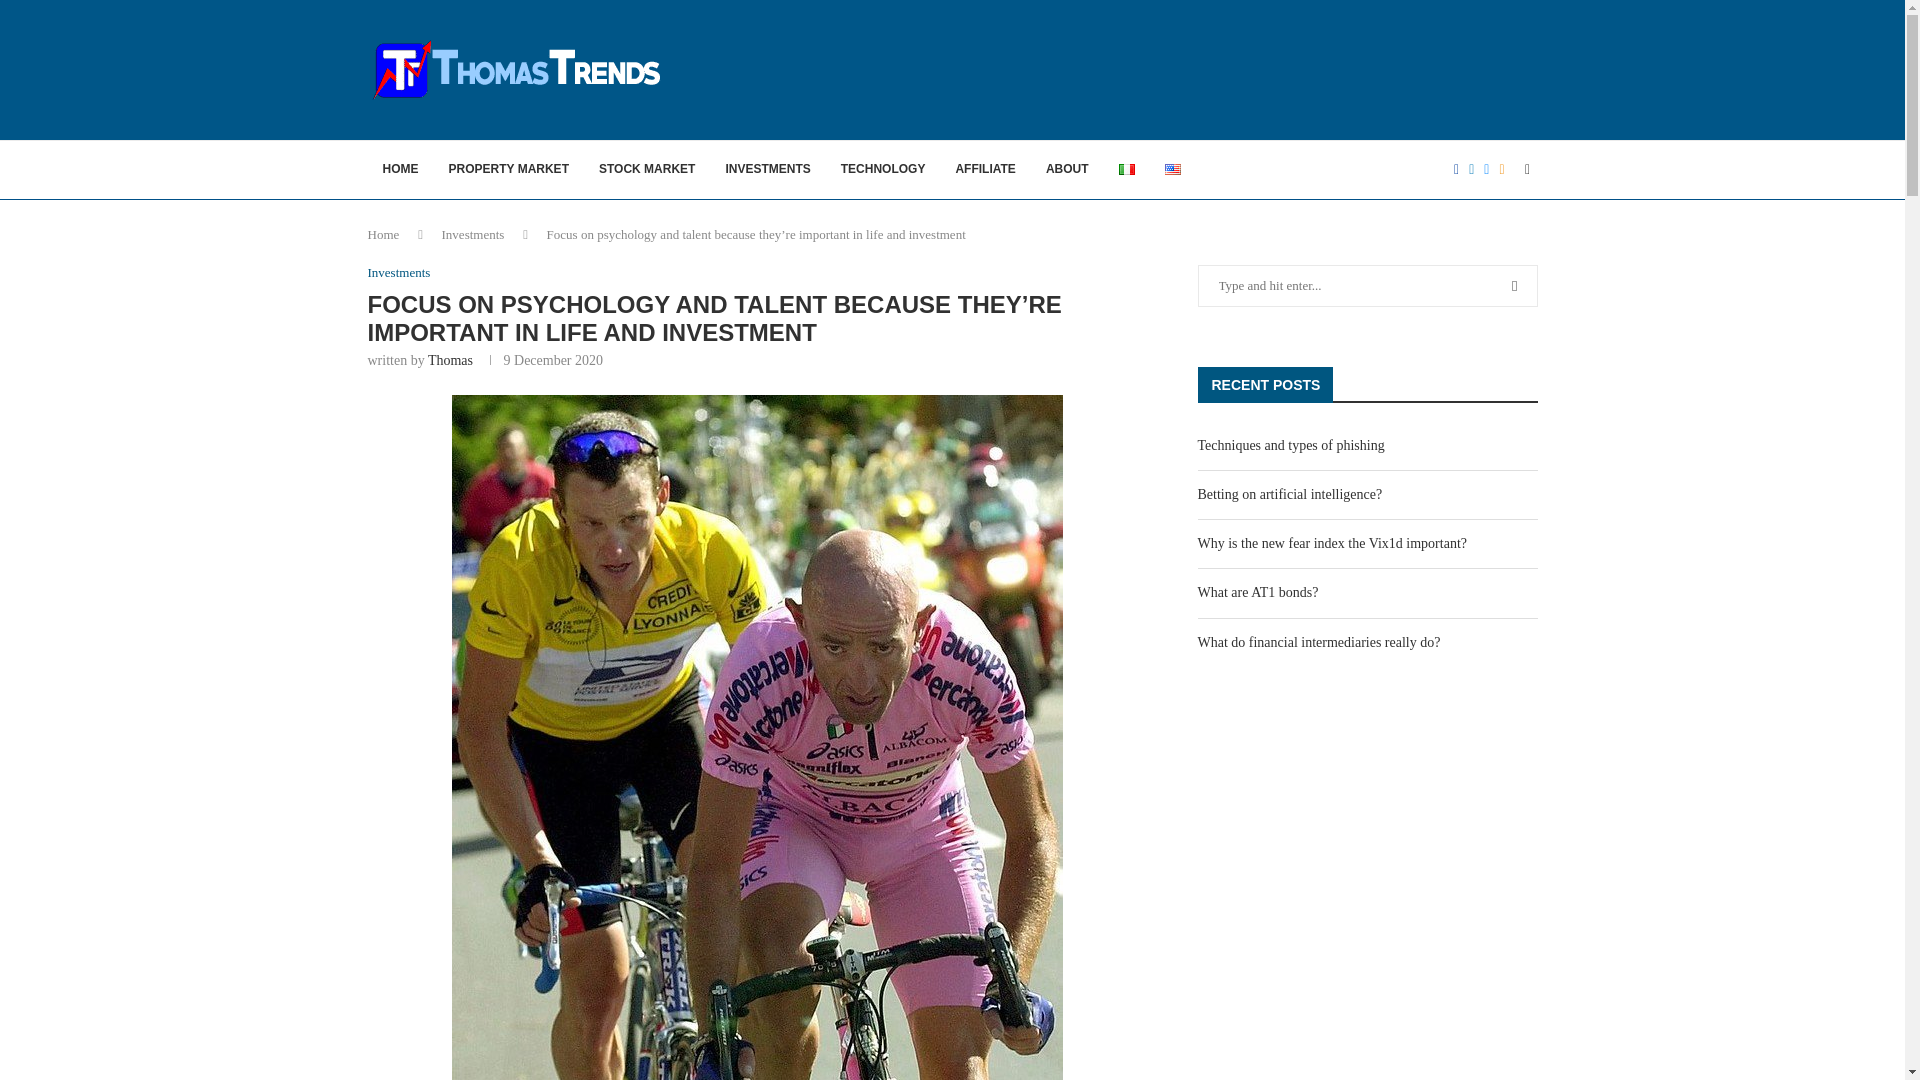 The image size is (1920, 1080). What do you see at coordinates (450, 360) in the screenshot?
I see `Thomas` at bounding box center [450, 360].